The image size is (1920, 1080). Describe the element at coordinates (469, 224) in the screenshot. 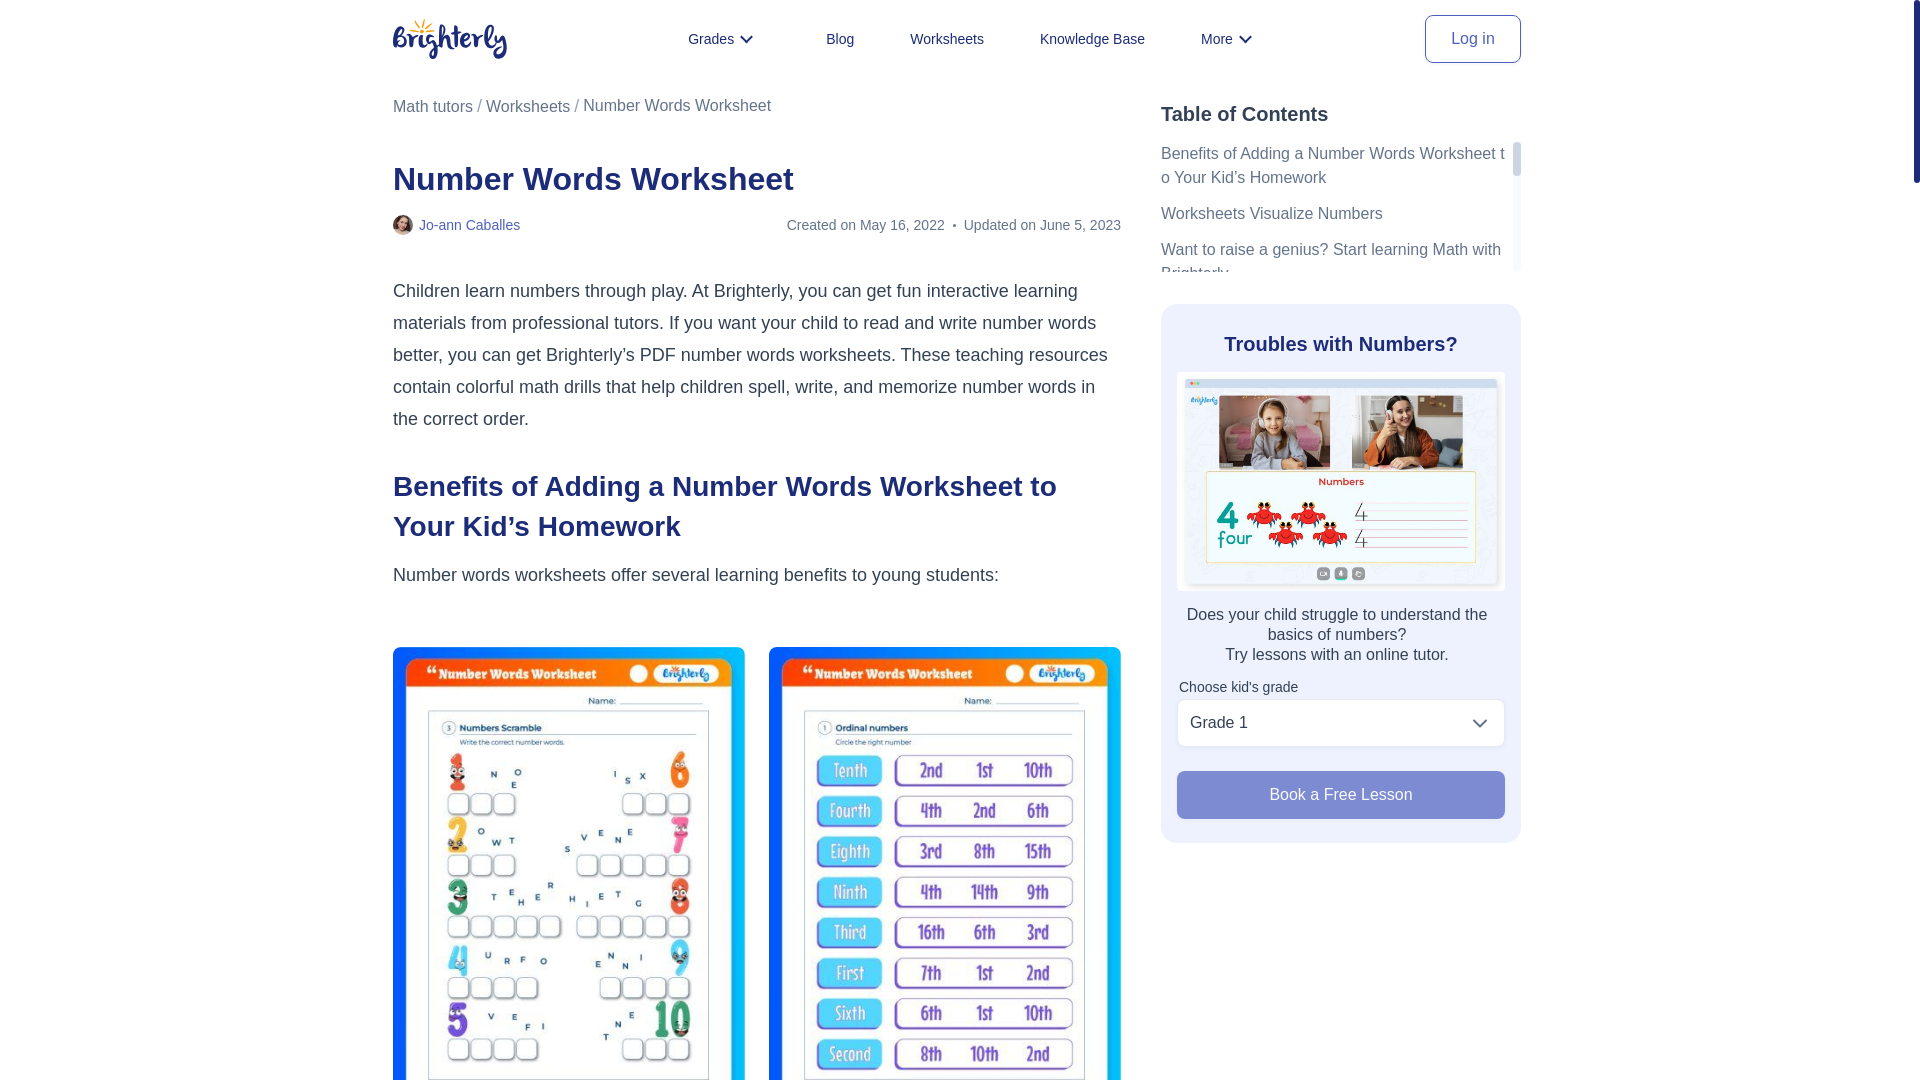

I see `Jo-ann Caballes` at that location.